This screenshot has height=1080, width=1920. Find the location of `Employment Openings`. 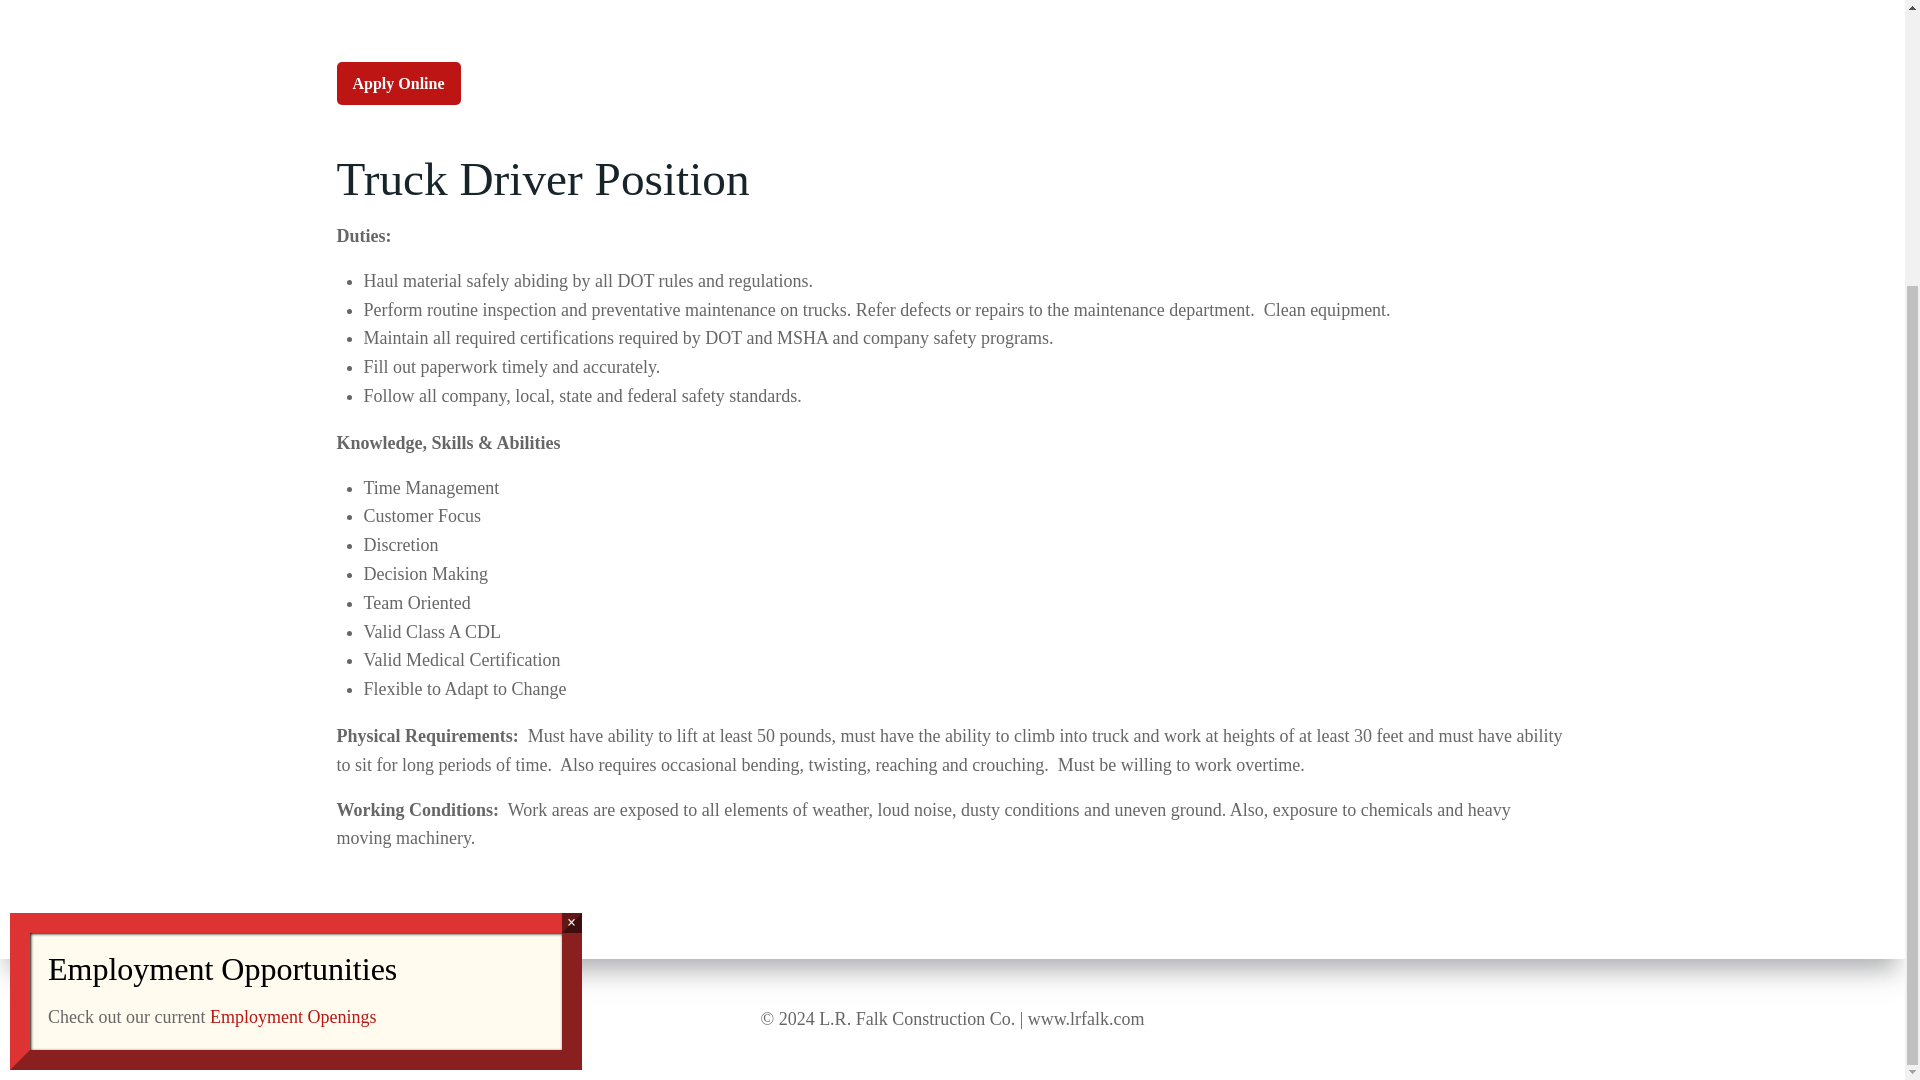

Employment Openings is located at coordinates (292, 642).